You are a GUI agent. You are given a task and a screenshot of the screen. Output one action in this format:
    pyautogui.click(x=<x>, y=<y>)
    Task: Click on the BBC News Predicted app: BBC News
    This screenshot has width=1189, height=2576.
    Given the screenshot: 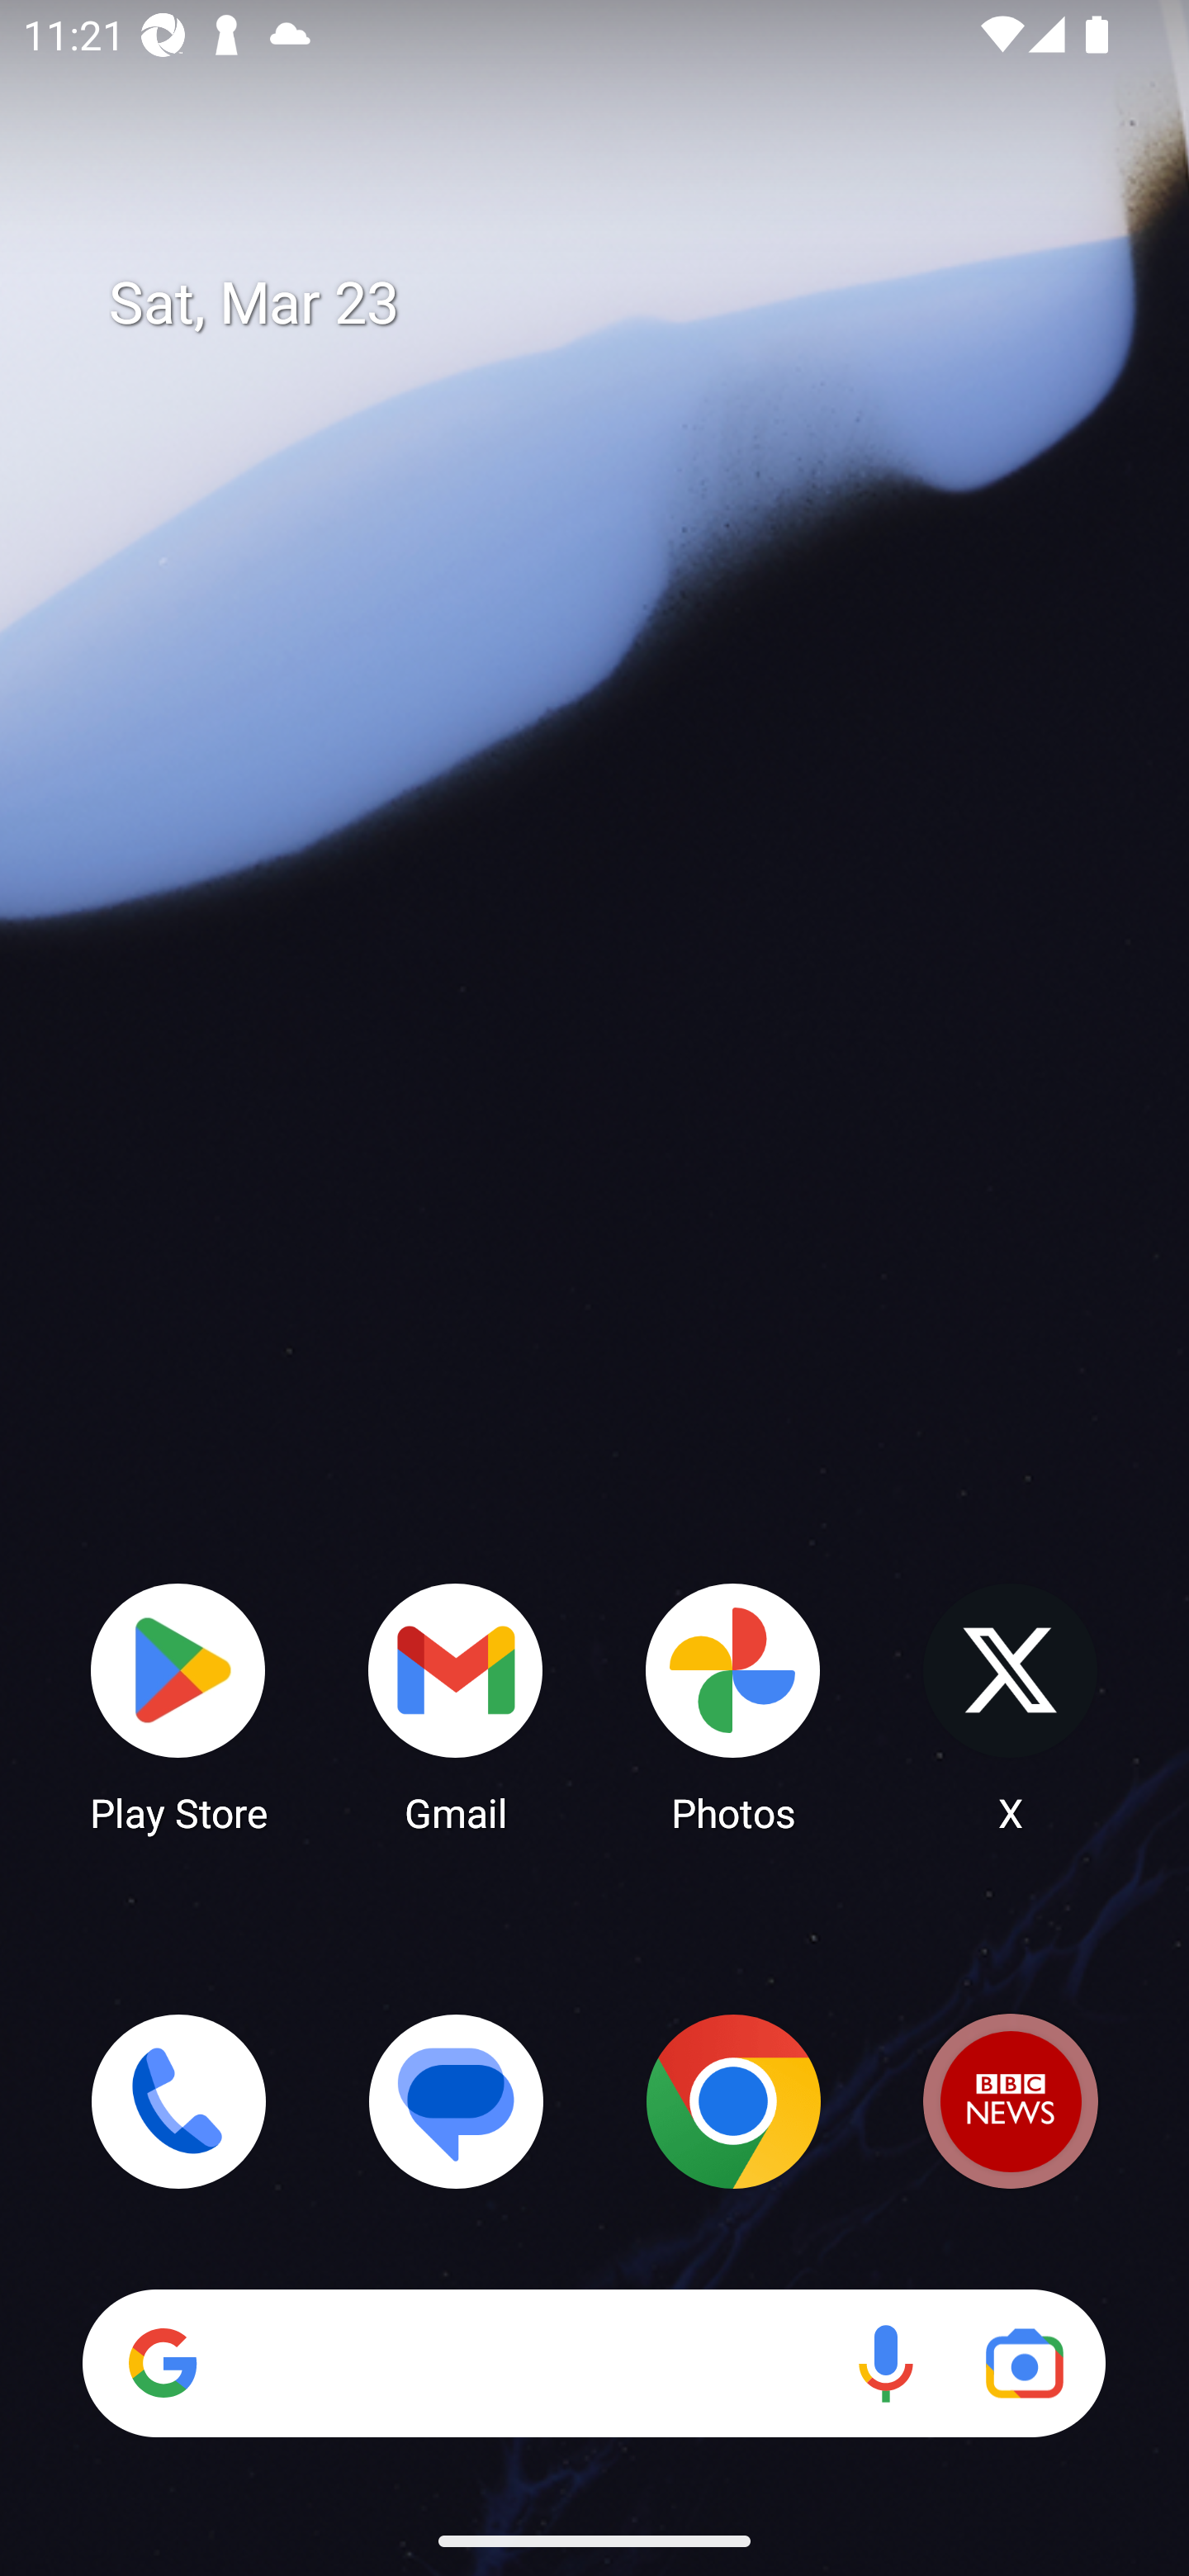 What is the action you would take?
    pyautogui.click(x=1011, y=2101)
    